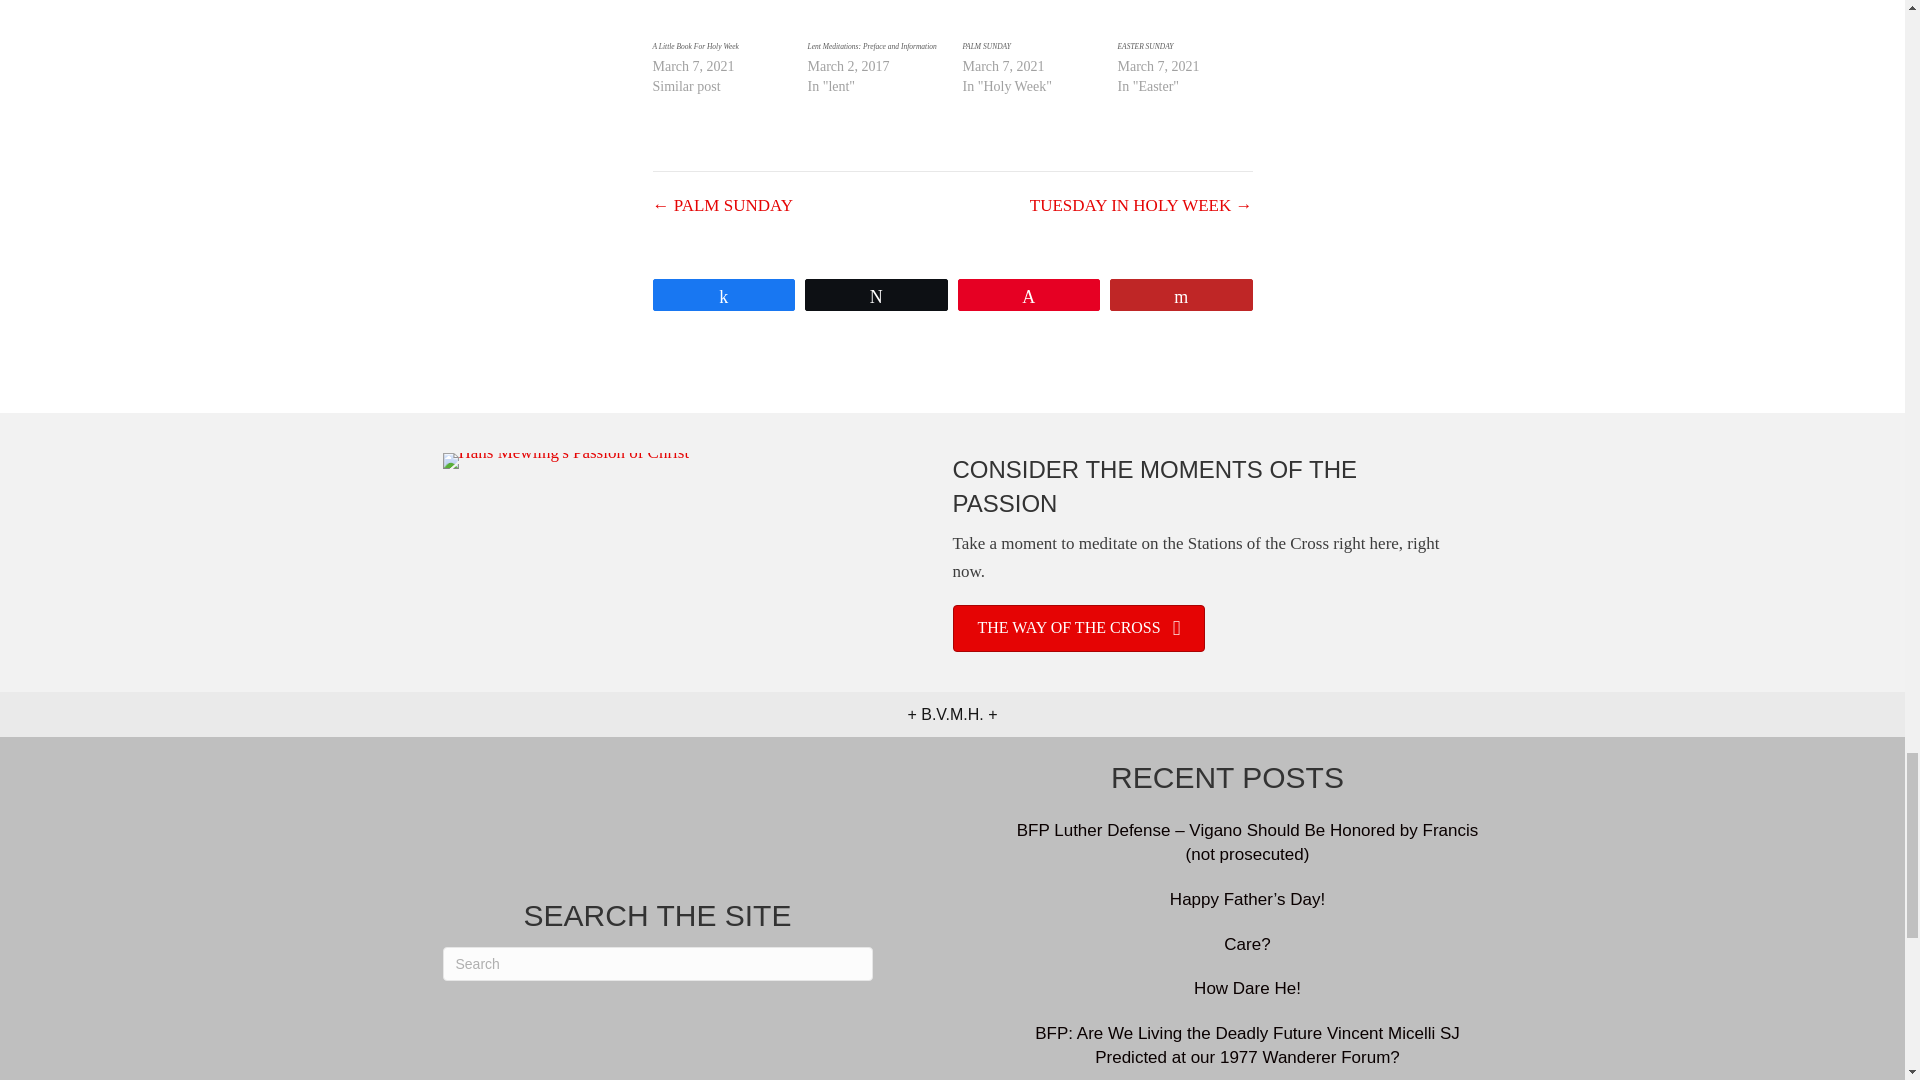 This screenshot has height=1080, width=1920. I want to click on Lent Meditations: Preface and Information, so click(875, 18).